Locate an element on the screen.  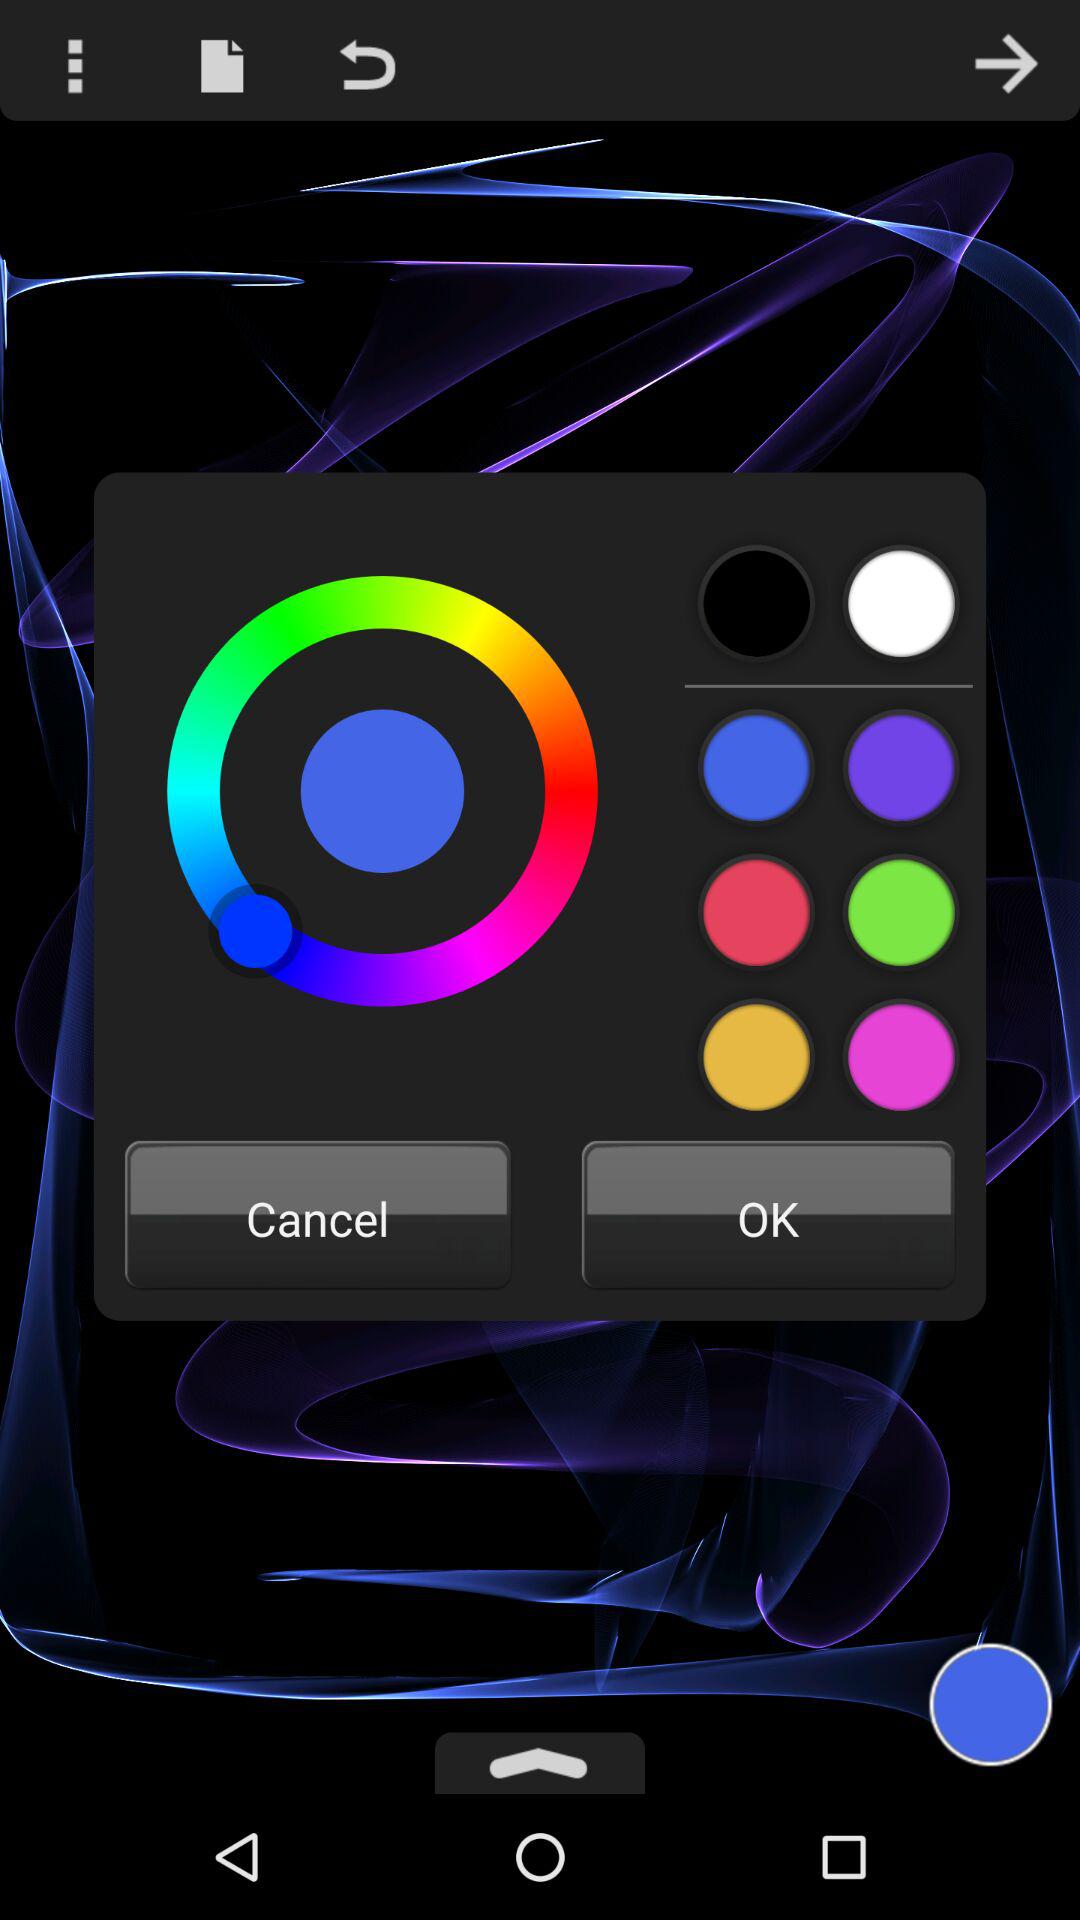
select the color is located at coordinates (900, 1048).